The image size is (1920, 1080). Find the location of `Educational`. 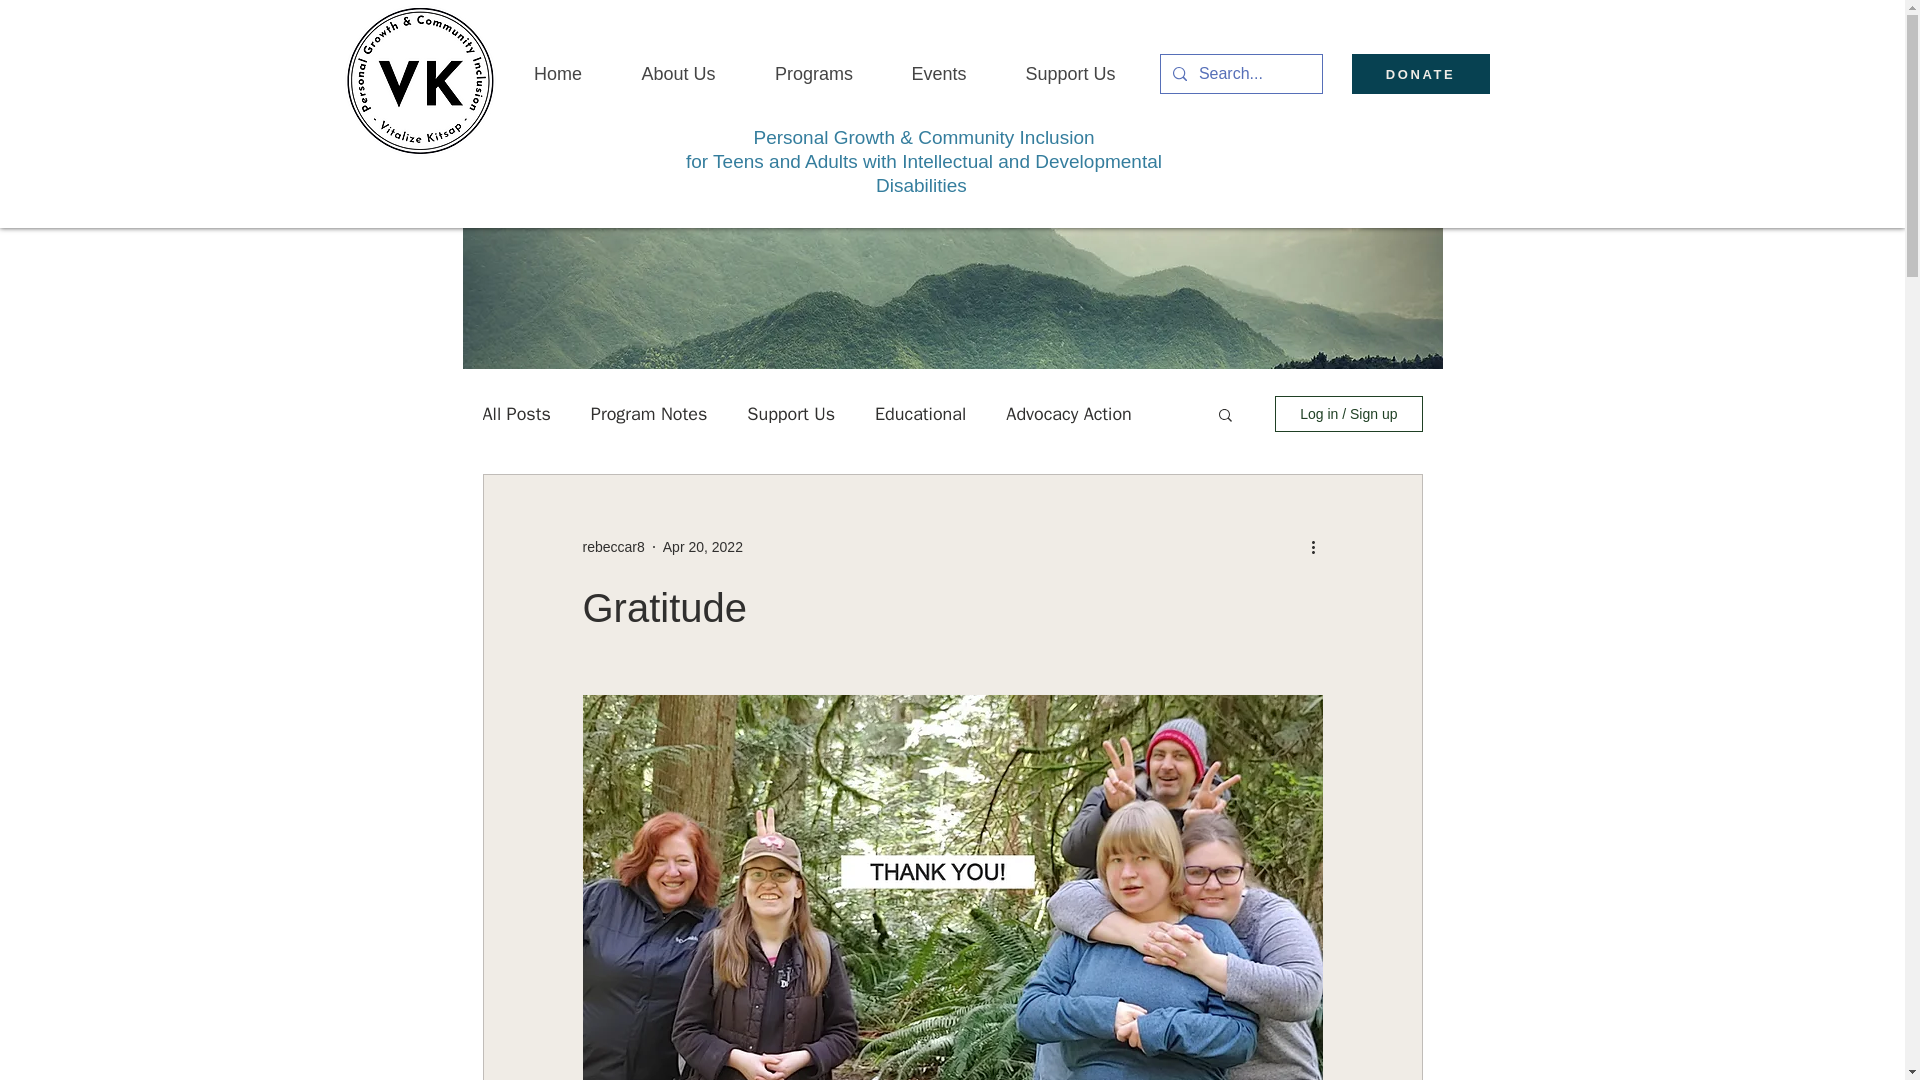

Educational is located at coordinates (920, 413).